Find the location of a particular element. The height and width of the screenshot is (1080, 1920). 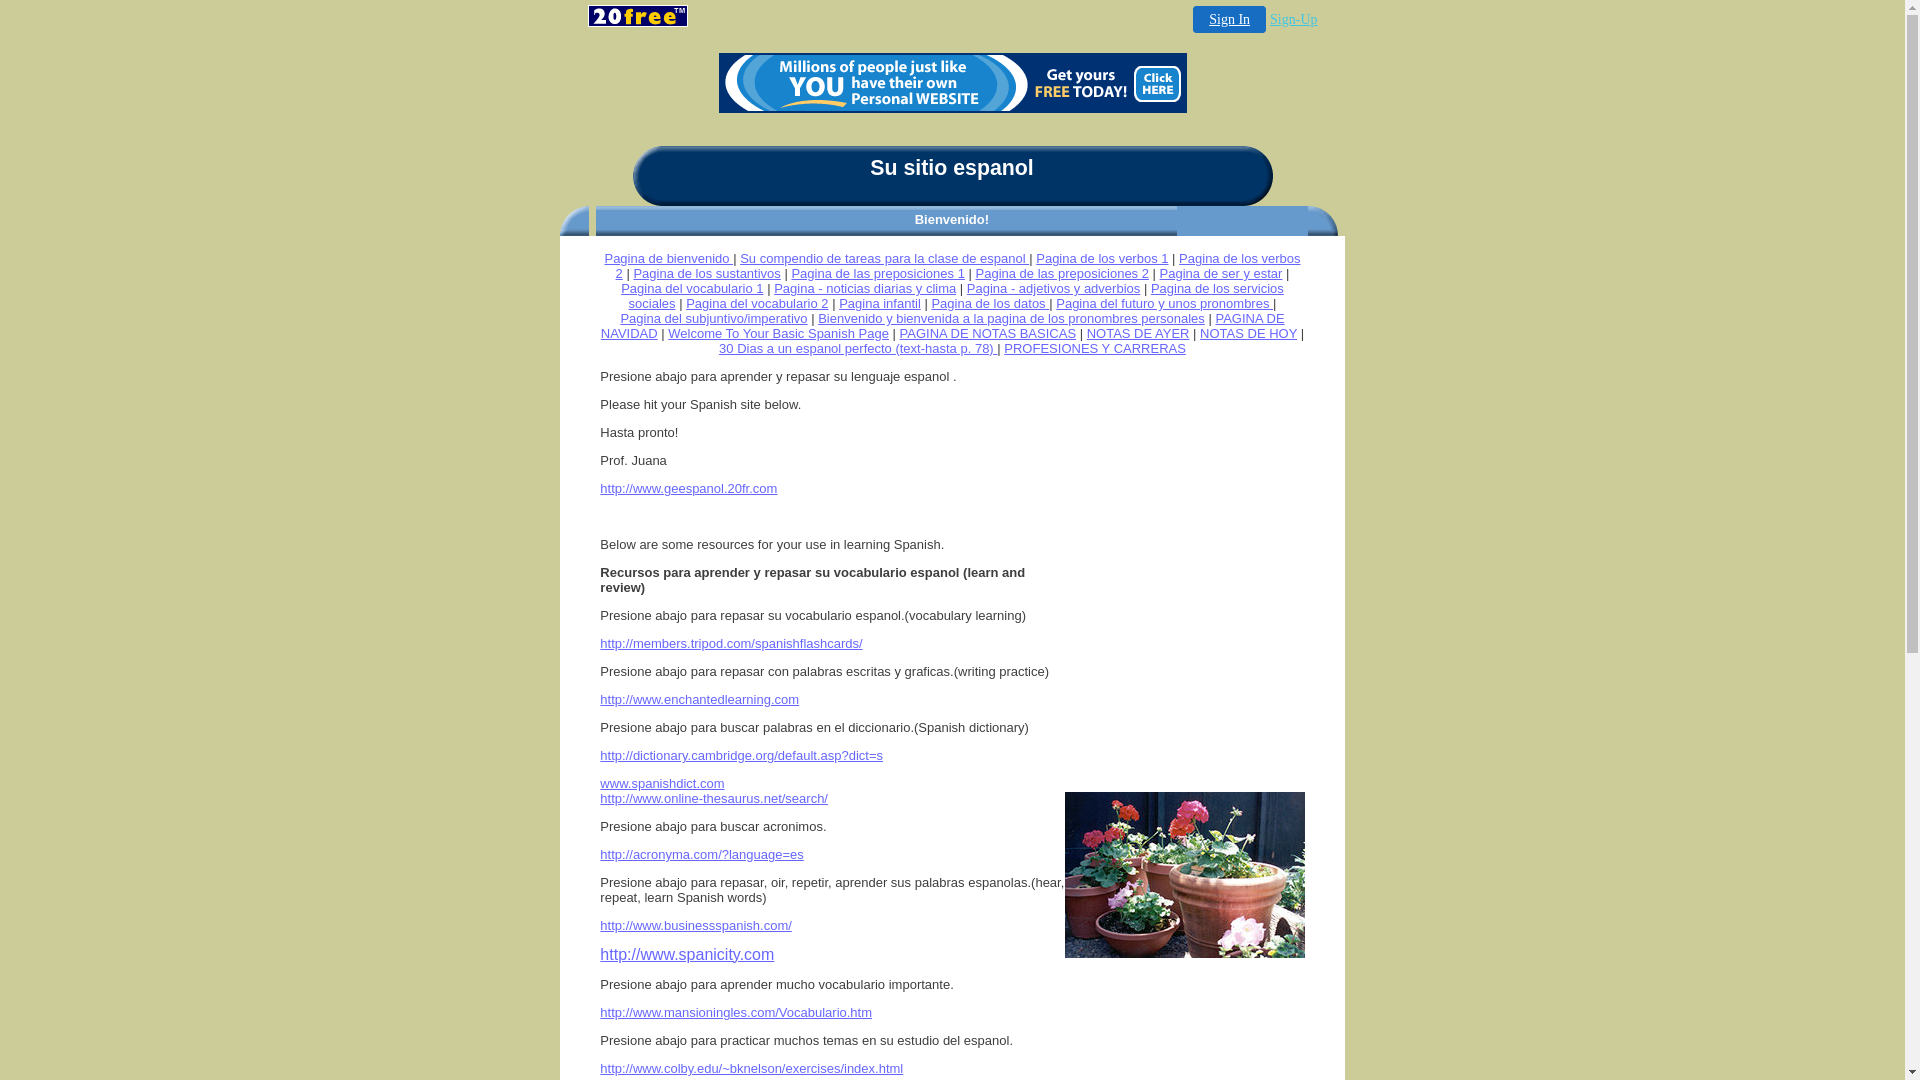

Pagina de las preposiciones 2 is located at coordinates (1062, 274).